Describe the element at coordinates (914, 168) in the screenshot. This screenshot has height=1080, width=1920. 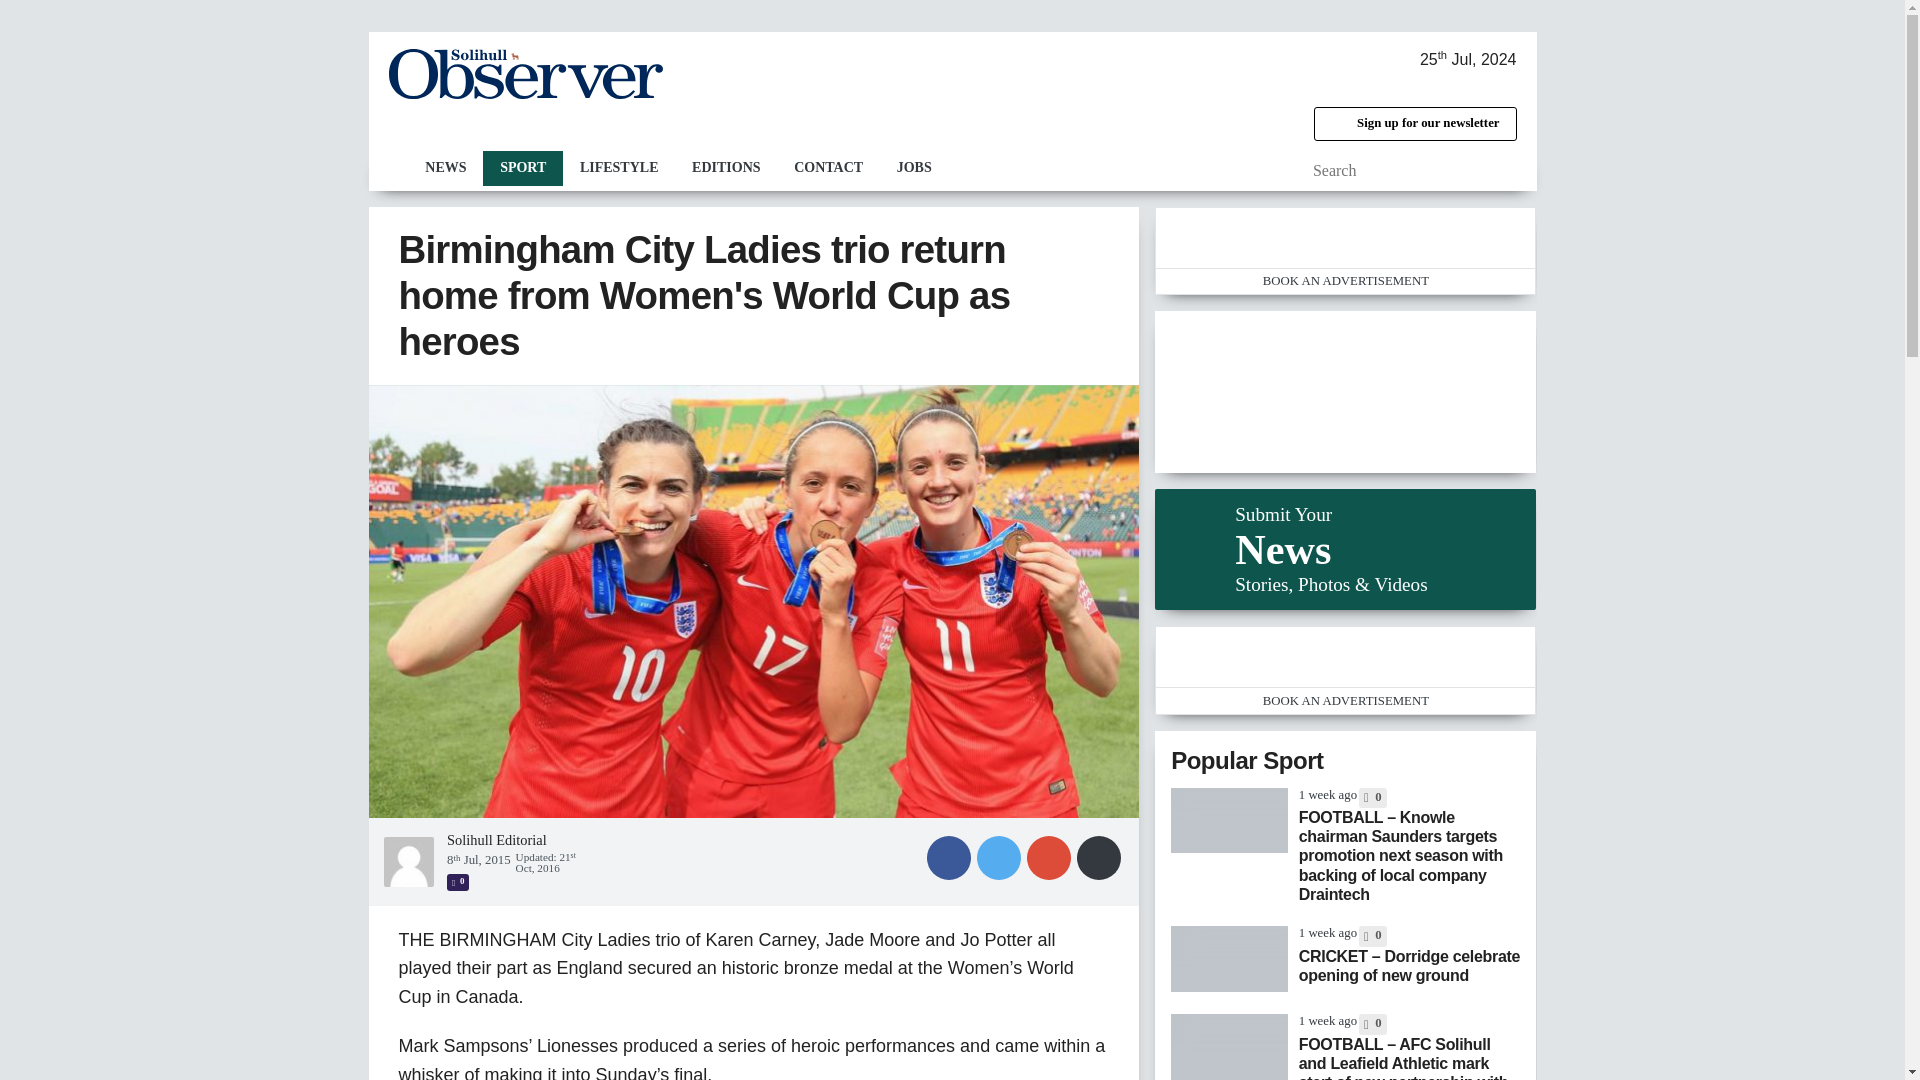
I see `JOBS` at that location.